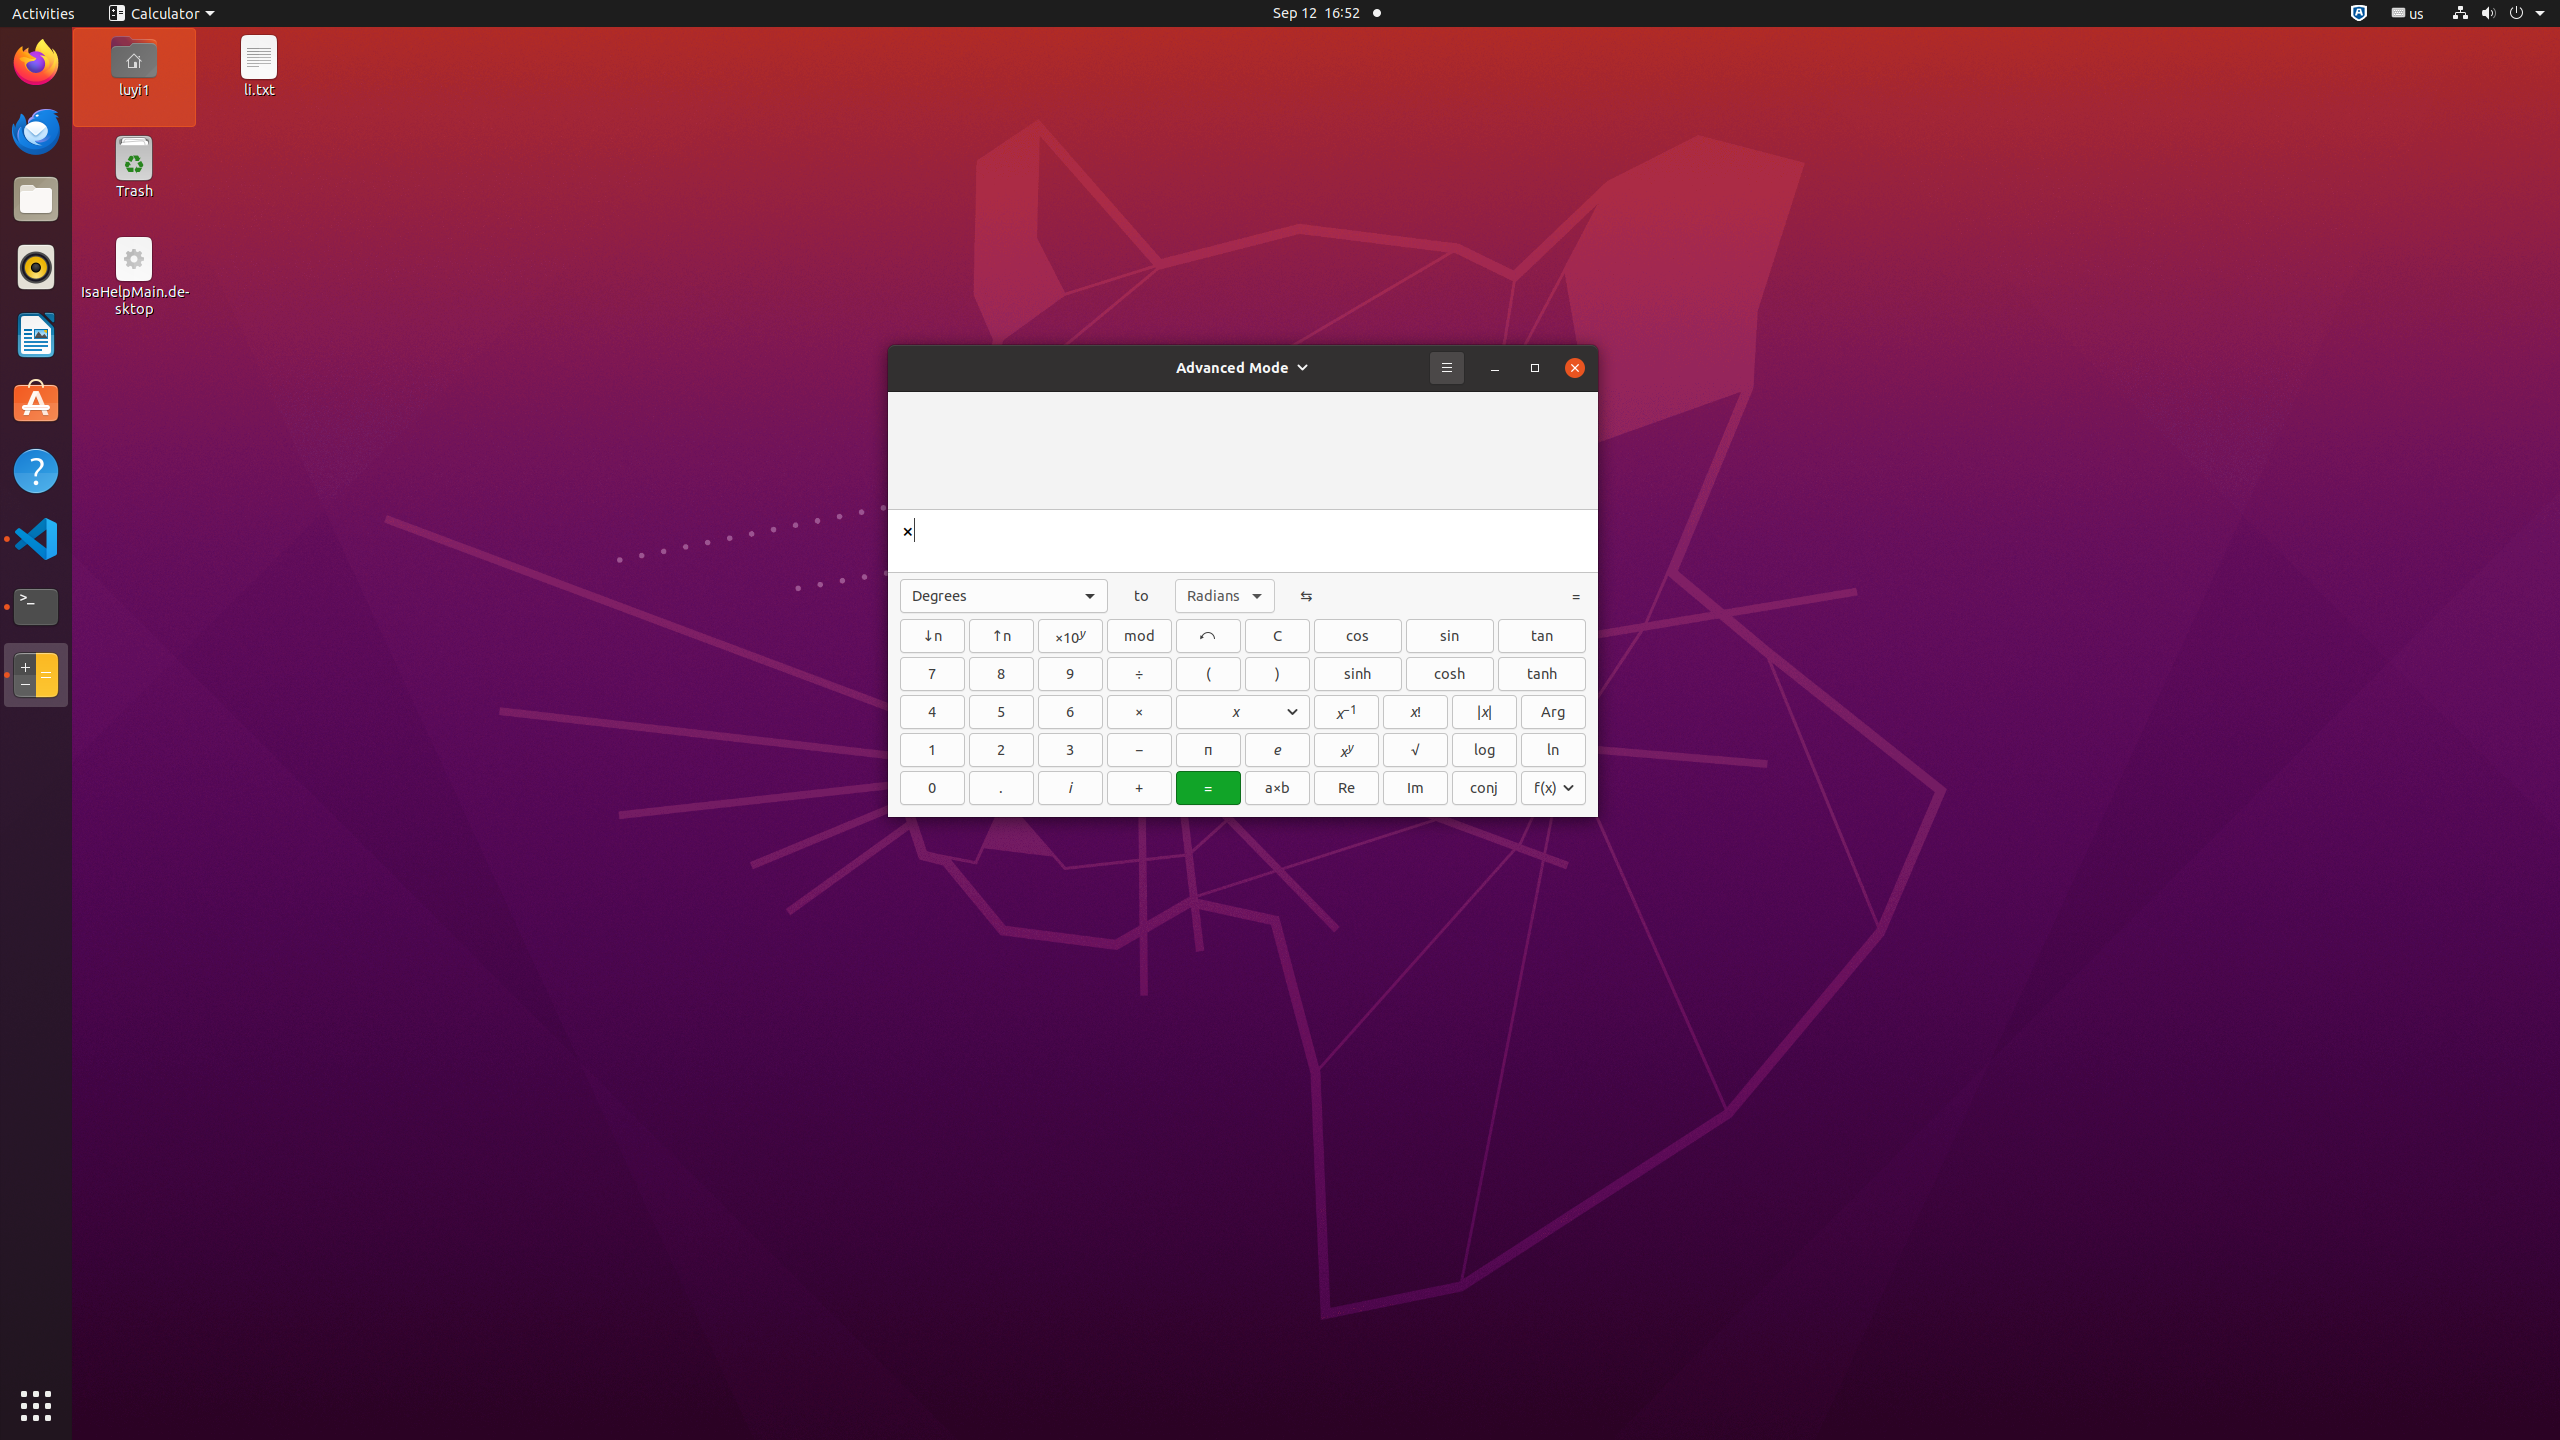 This screenshot has width=2560, height=1440. I want to click on 6, so click(1070, 712).